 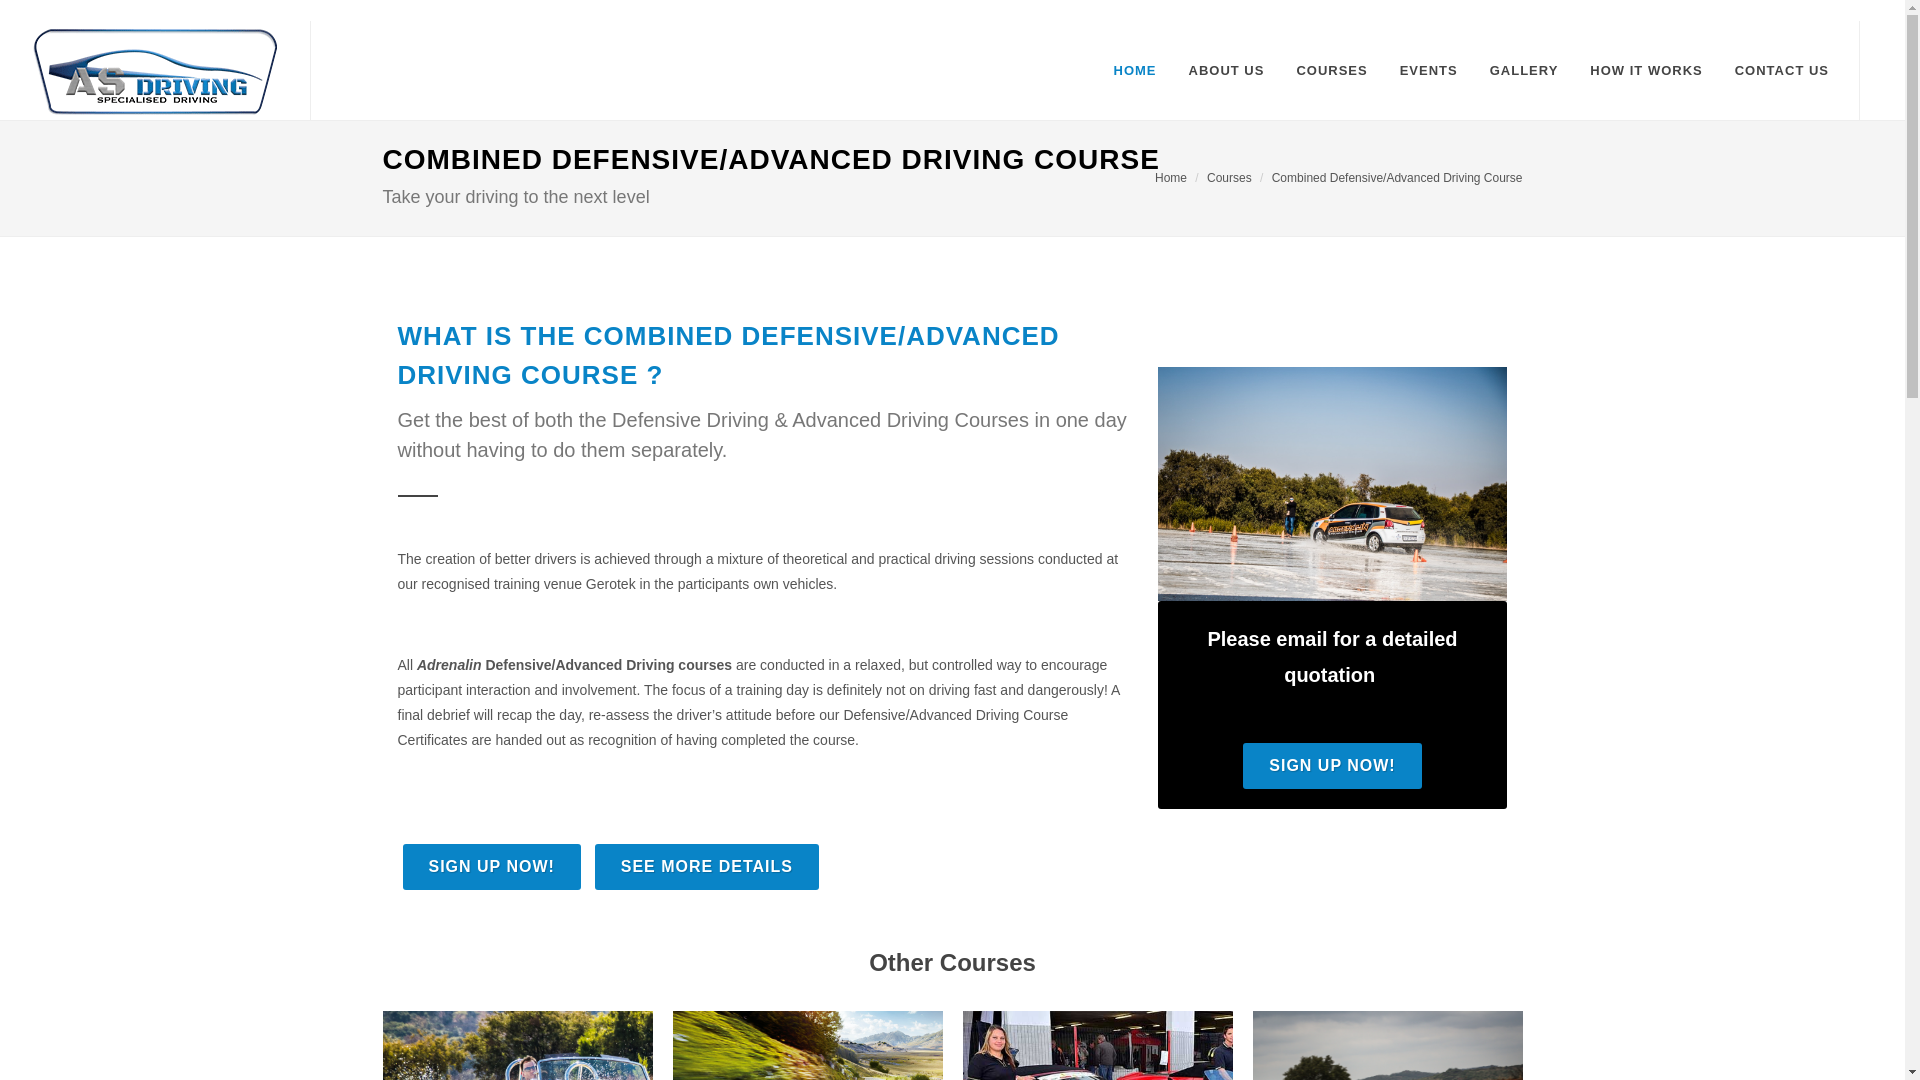 I want to click on Home, so click(x=1170, y=176).